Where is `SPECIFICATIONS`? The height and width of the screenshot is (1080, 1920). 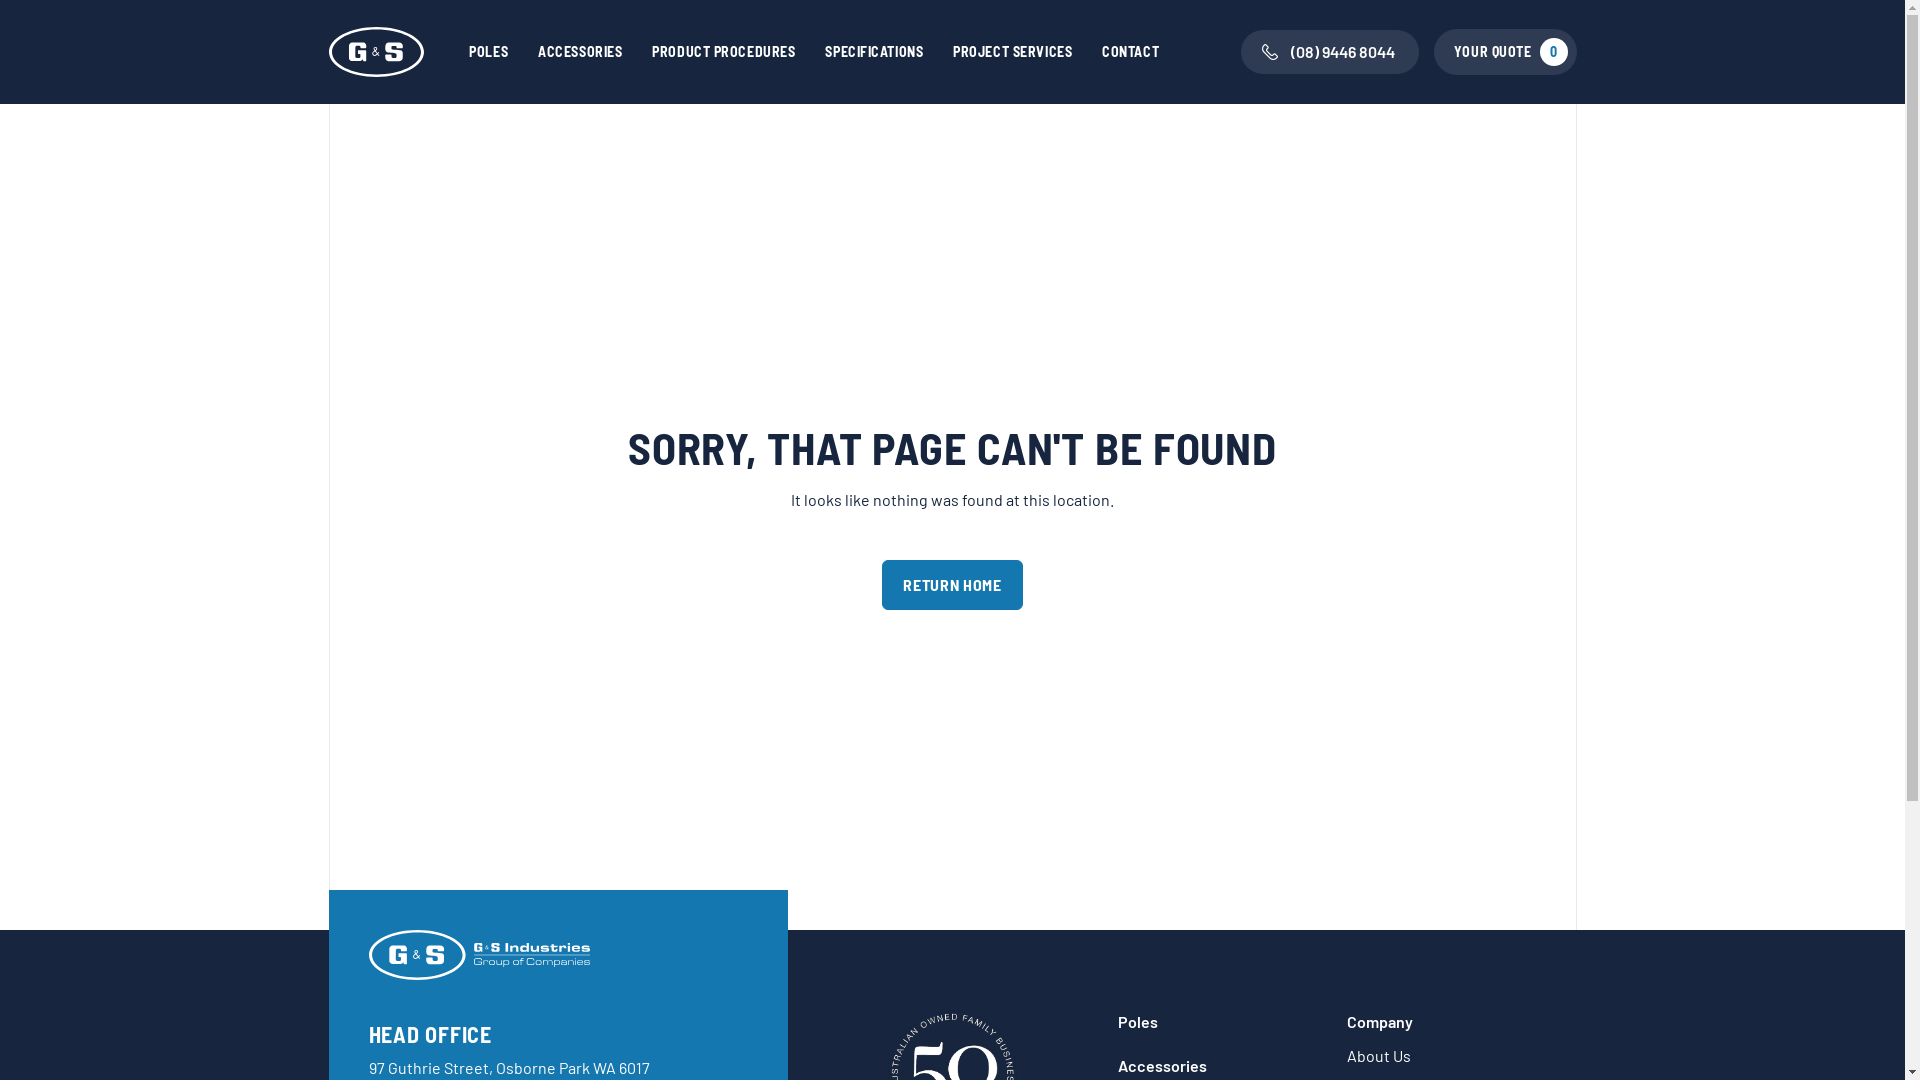 SPECIFICATIONS is located at coordinates (874, 52).